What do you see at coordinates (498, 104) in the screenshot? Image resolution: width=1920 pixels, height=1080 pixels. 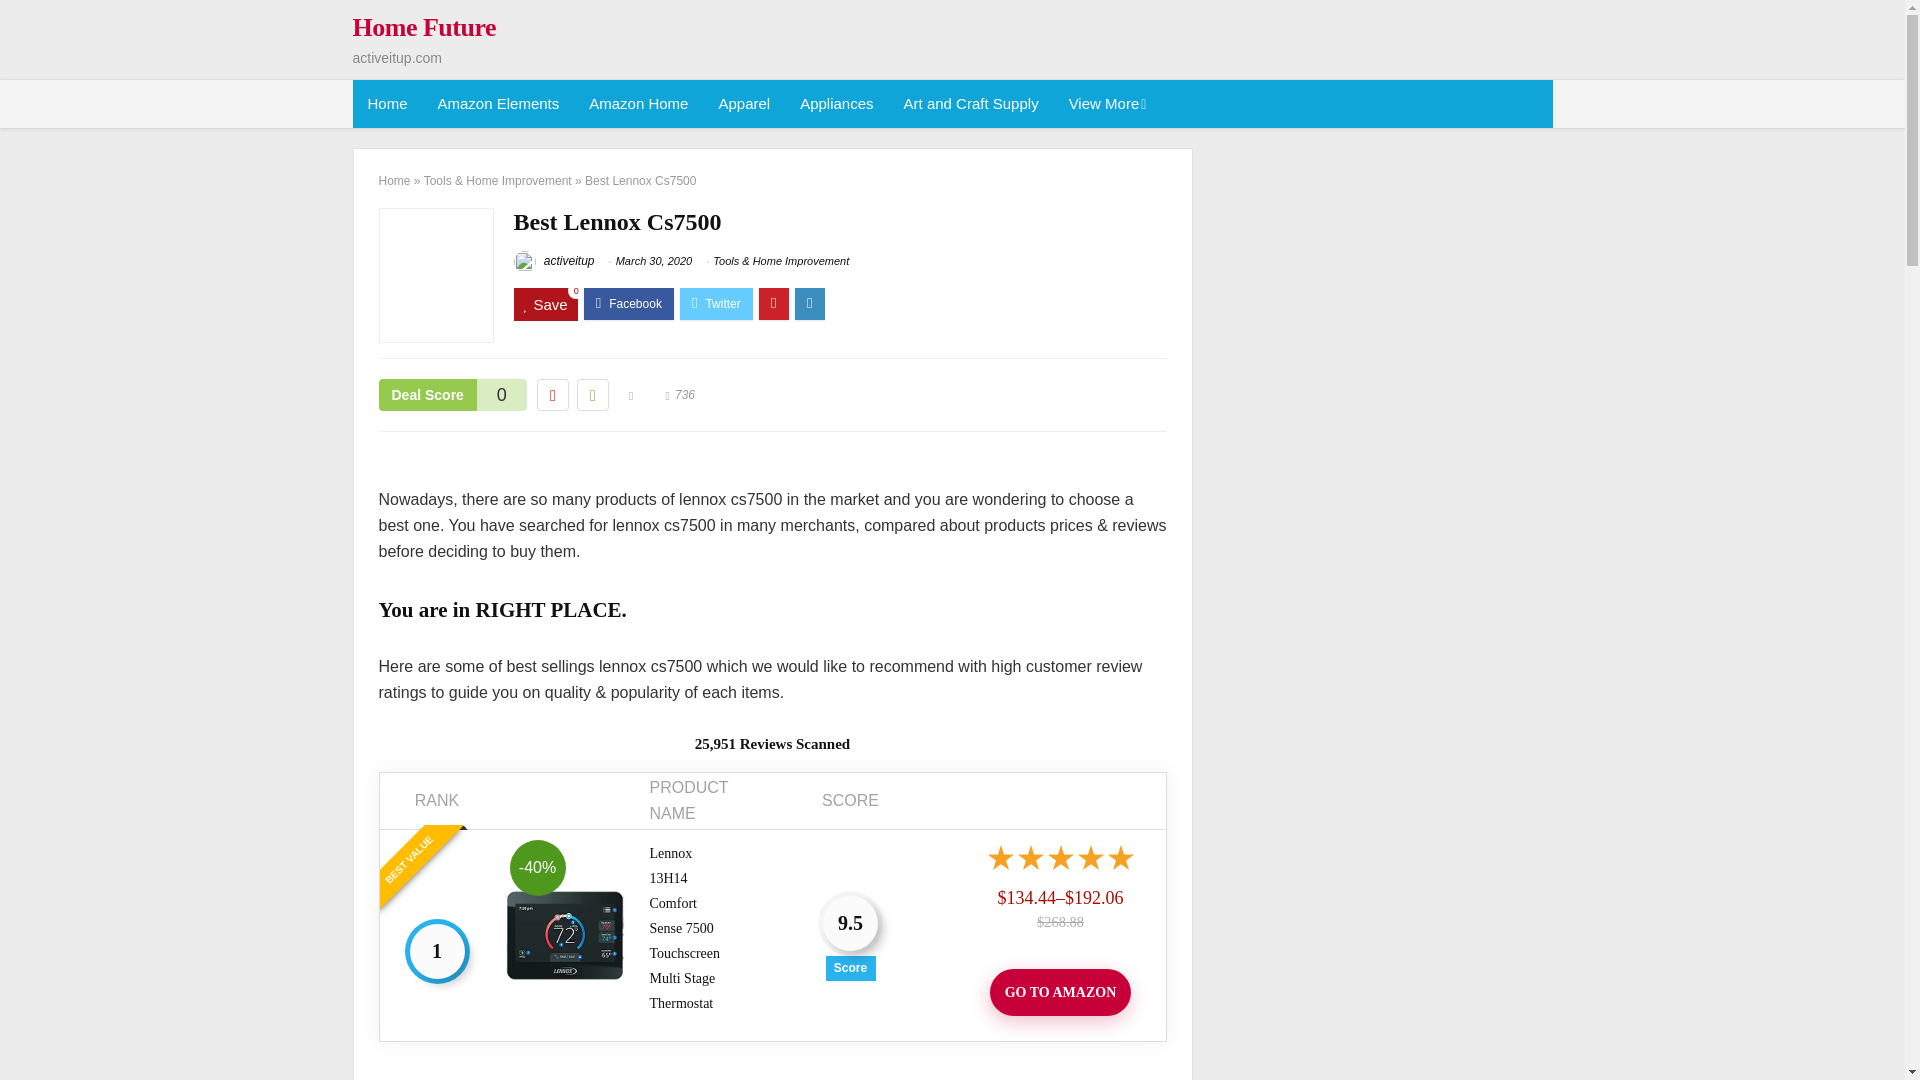 I see `Amazon Elements` at bounding box center [498, 104].